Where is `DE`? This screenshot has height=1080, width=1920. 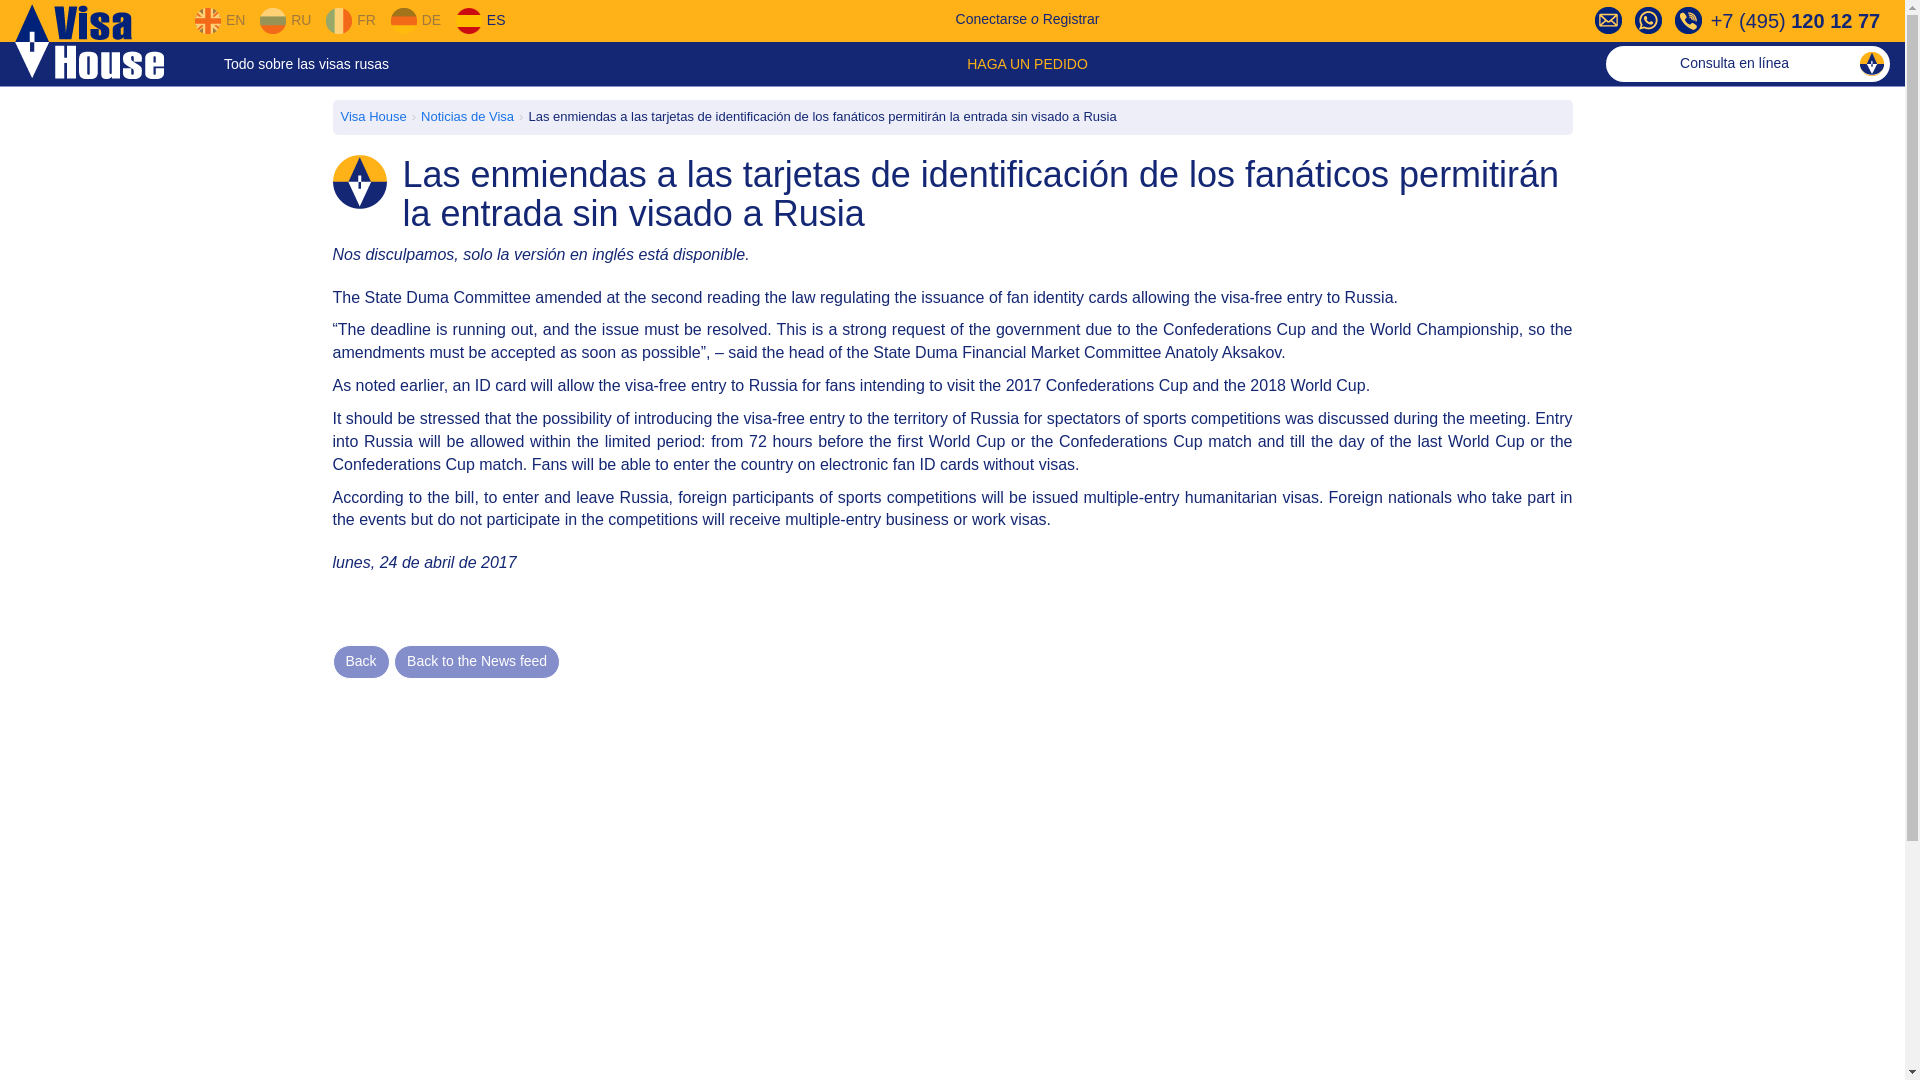 DE is located at coordinates (415, 20).